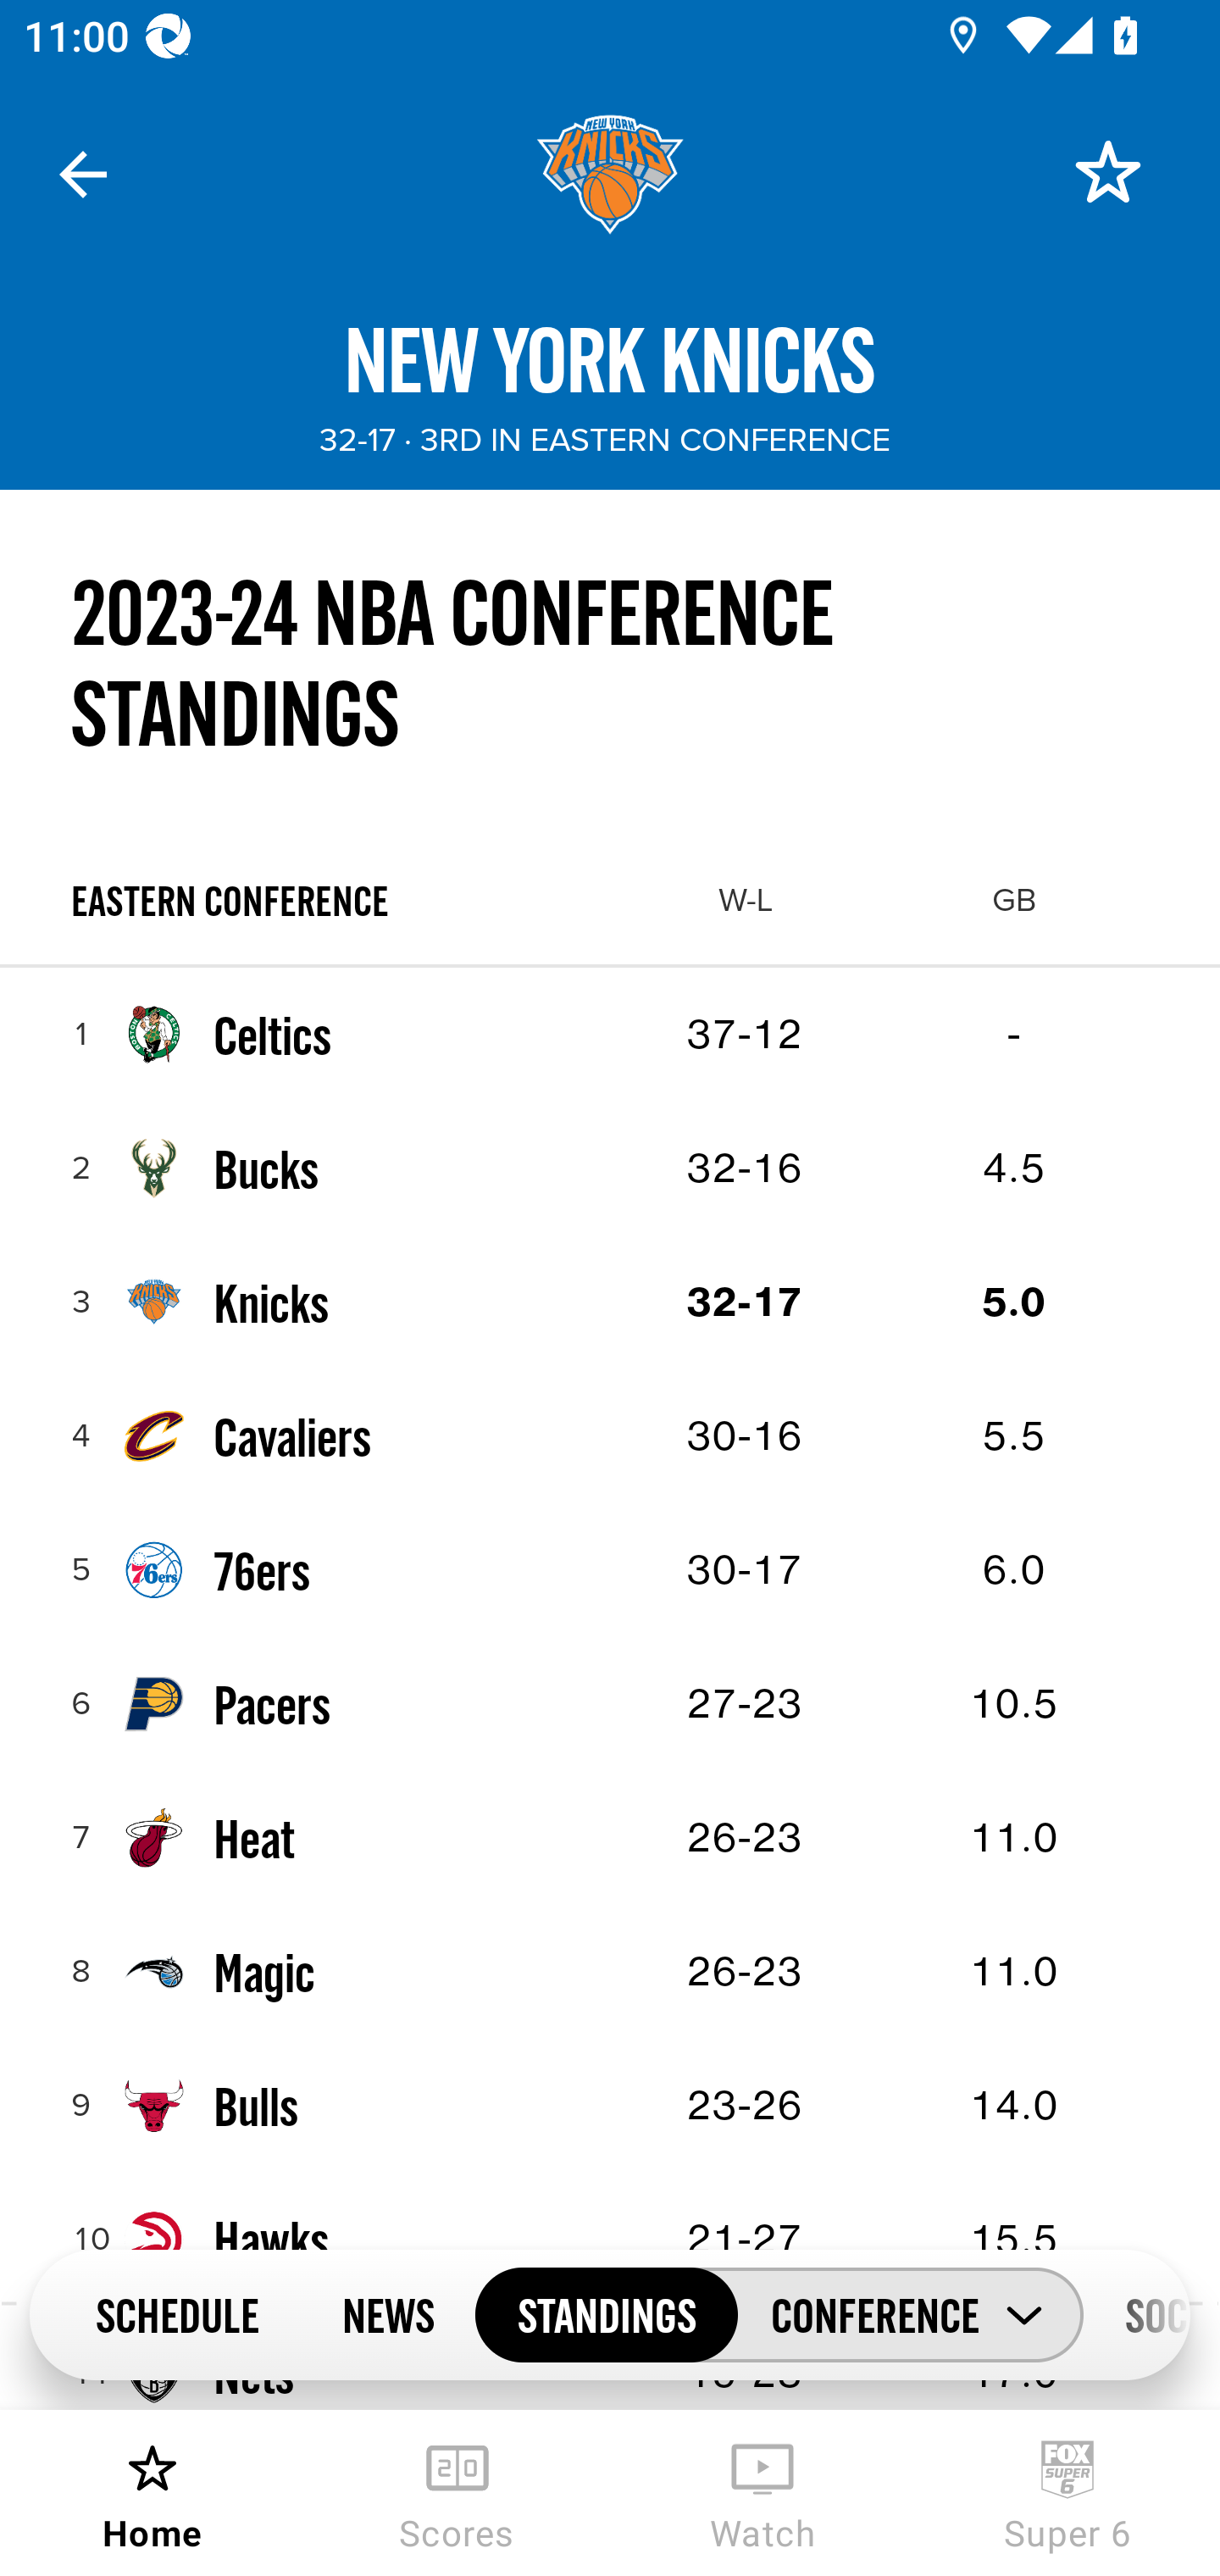  What do you see at coordinates (610, 1703) in the screenshot?
I see `6 Pacers 27-23 10.5` at bounding box center [610, 1703].